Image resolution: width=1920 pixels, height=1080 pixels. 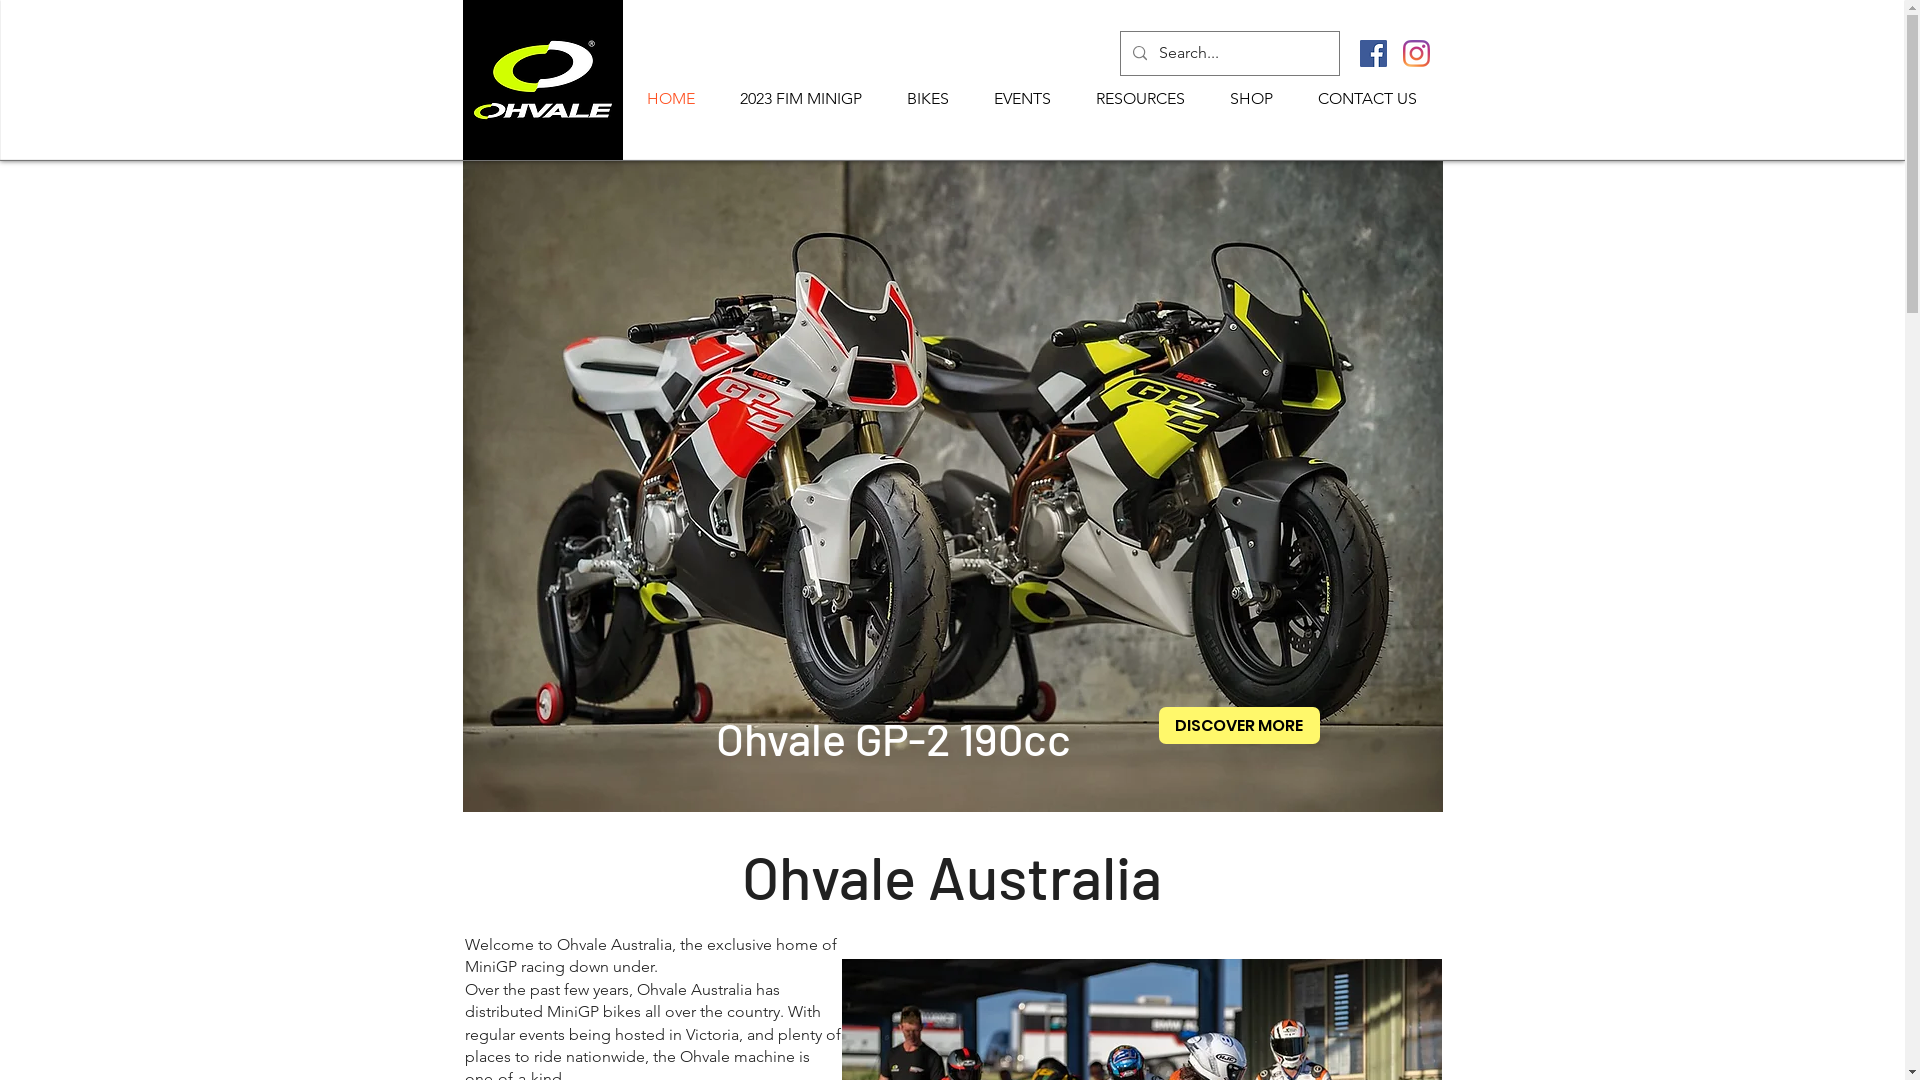 I want to click on RESOURCES, so click(x=1141, y=98).